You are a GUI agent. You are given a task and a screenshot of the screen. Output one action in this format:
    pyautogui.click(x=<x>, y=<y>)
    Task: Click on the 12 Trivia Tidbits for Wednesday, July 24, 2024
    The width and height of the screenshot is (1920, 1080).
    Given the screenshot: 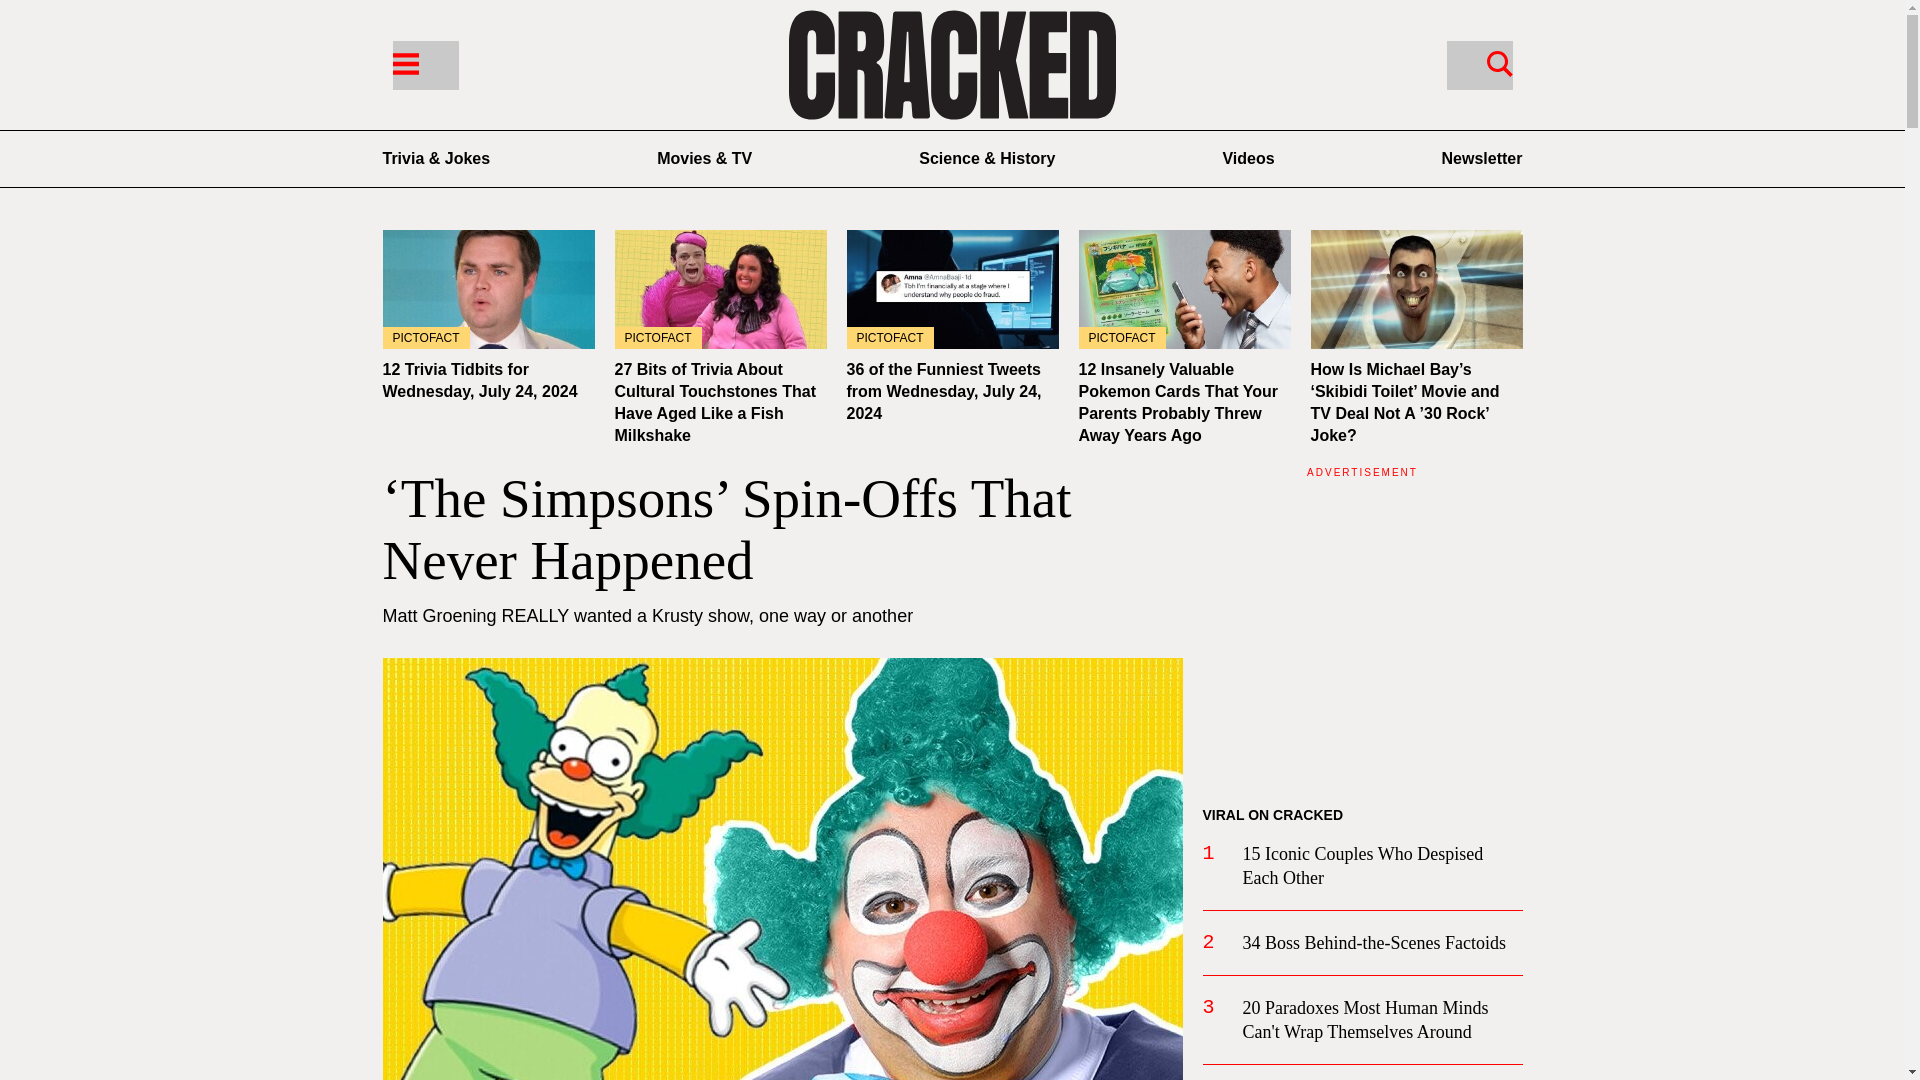 What is the action you would take?
    pyautogui.click(x=488, y=289)
    